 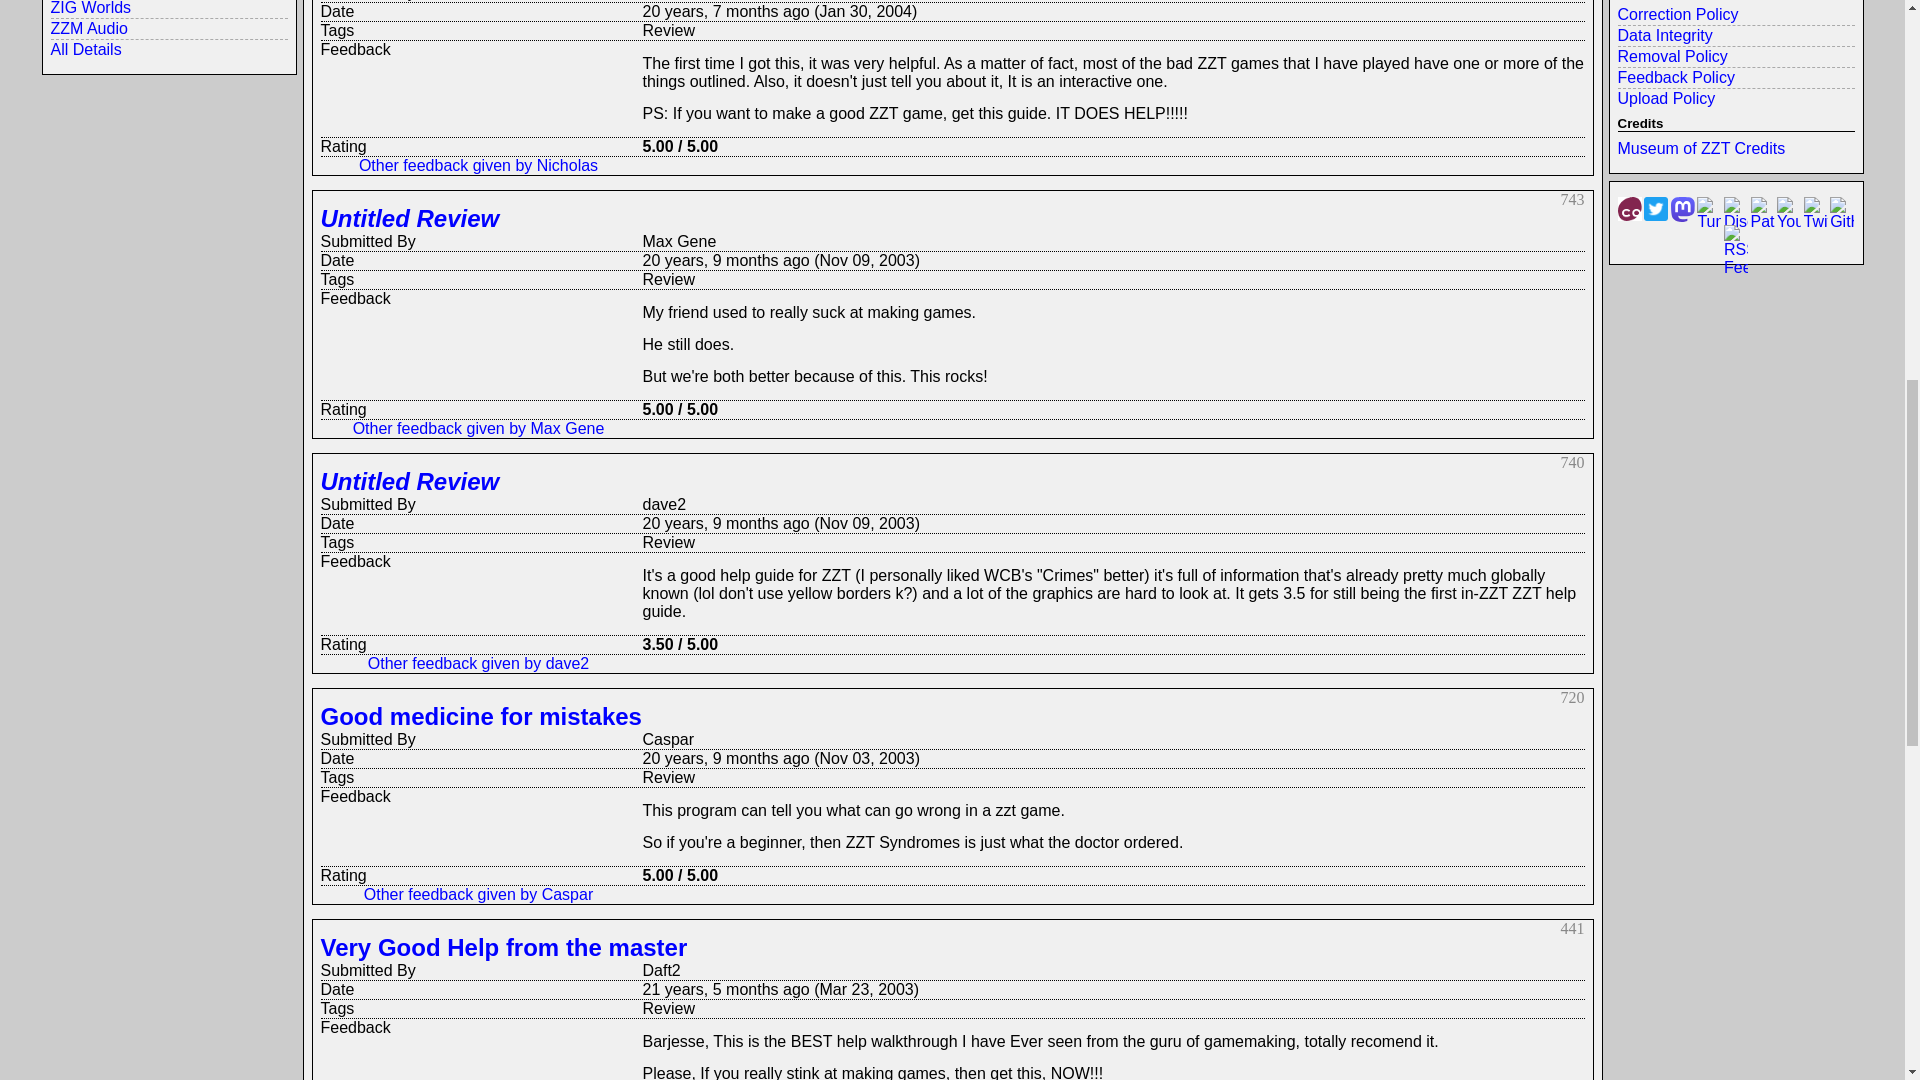 What do you see at coordinates (1630, 208) in the screenshot?
I see `cohost` at bounding box center [1630, 208].